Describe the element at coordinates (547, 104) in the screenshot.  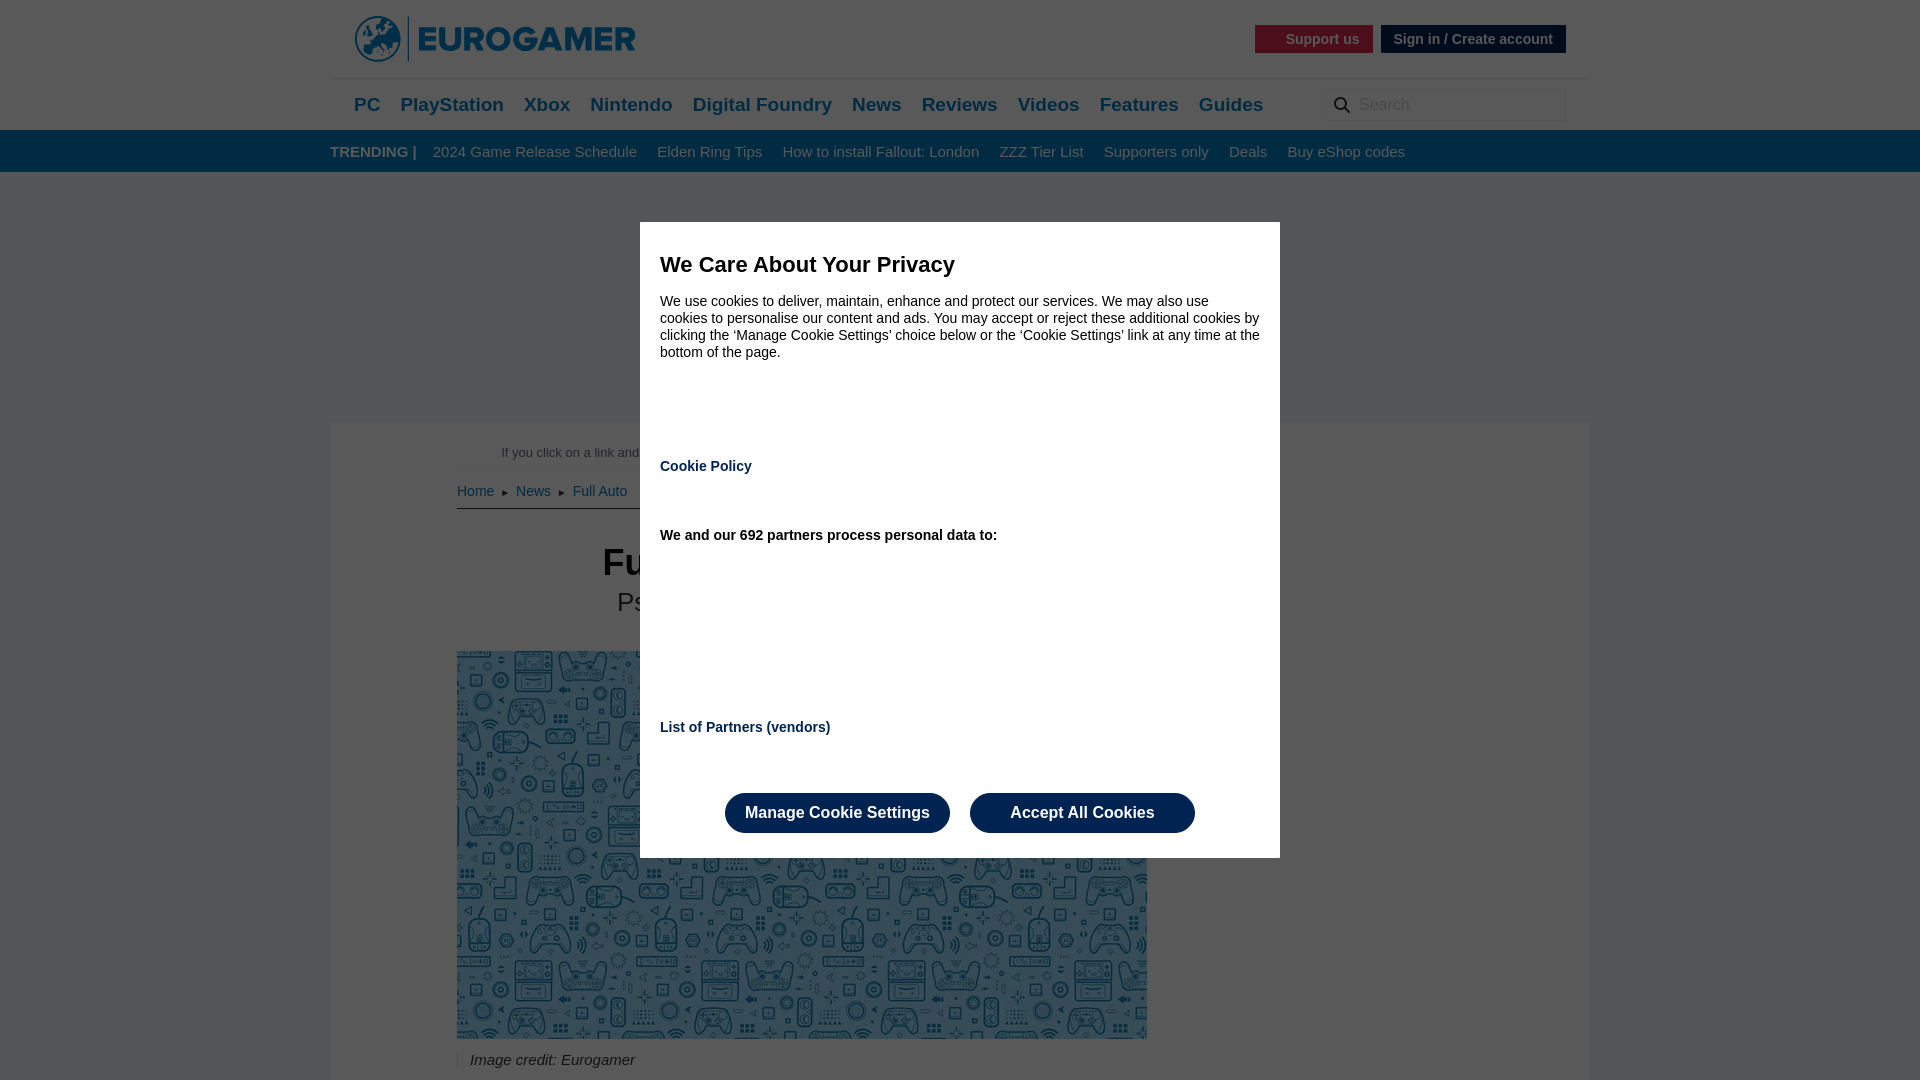
I see `Xbox` at that location.